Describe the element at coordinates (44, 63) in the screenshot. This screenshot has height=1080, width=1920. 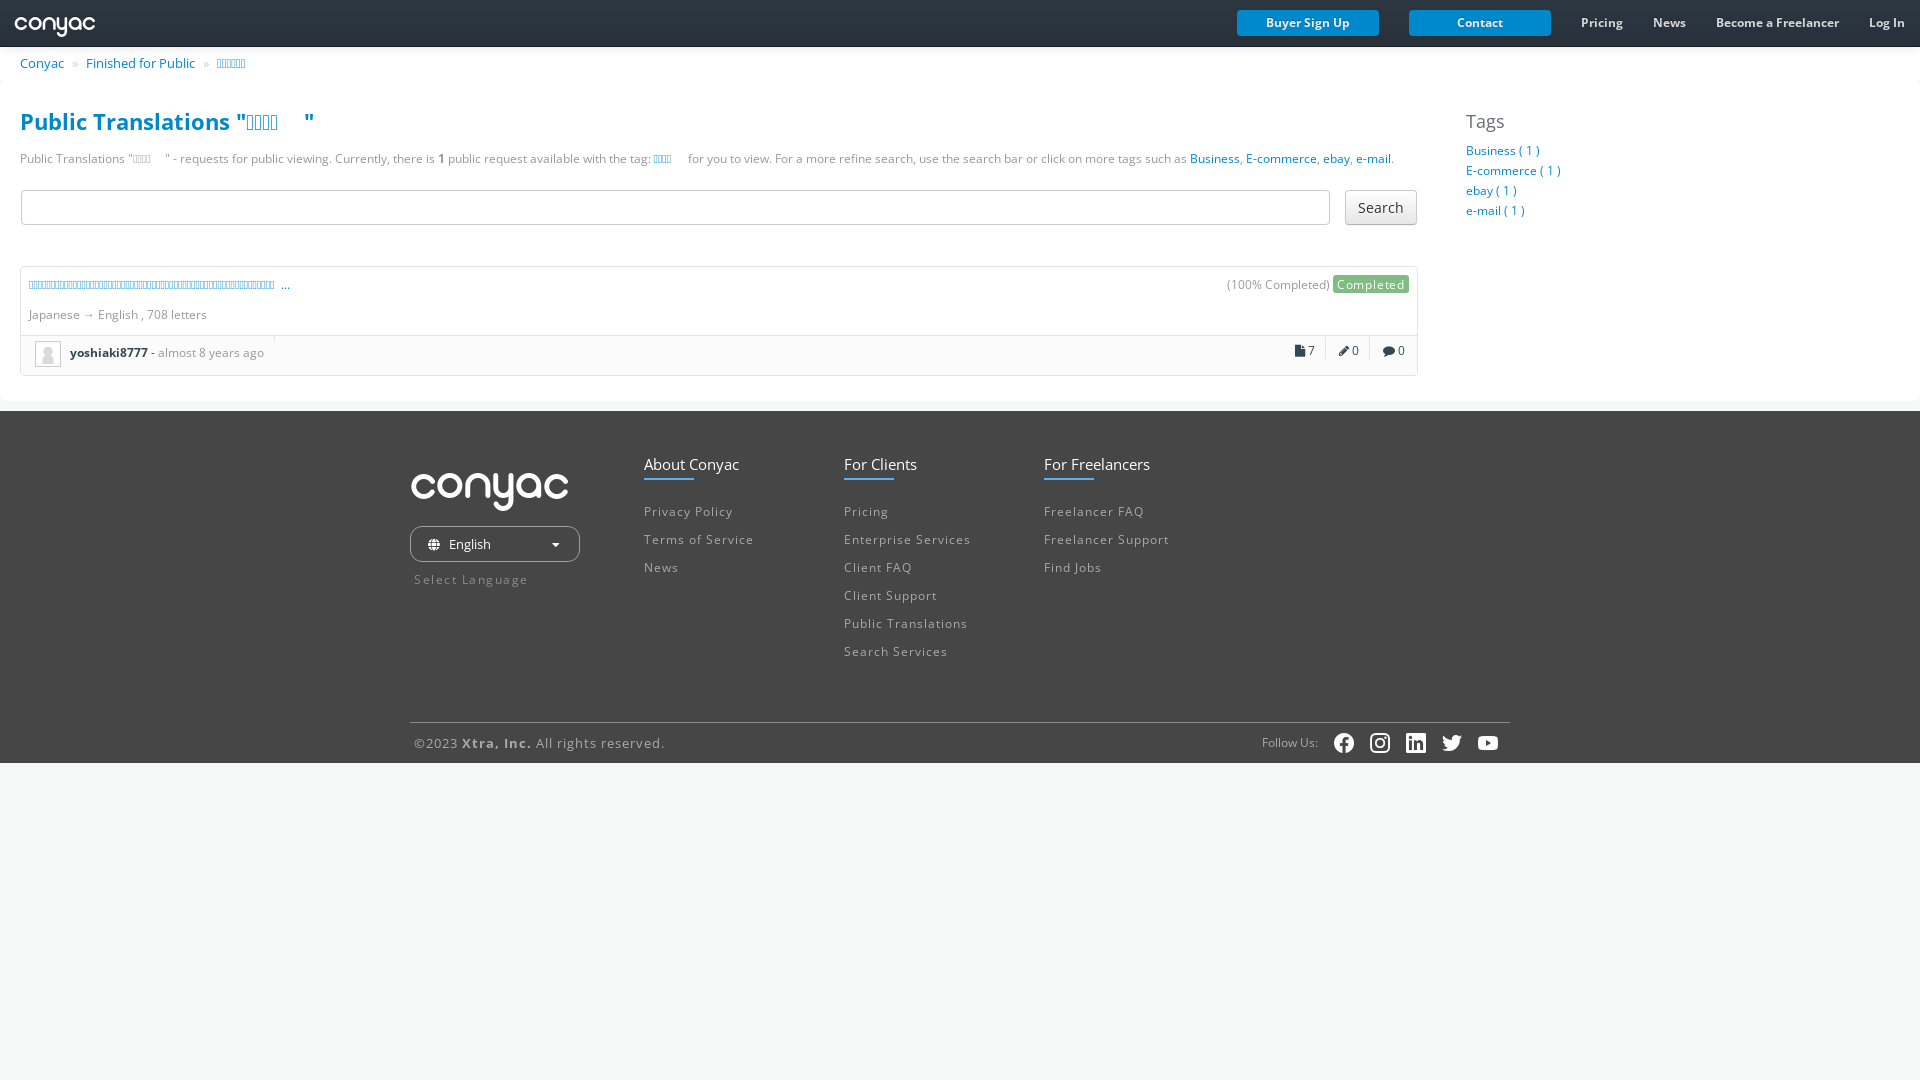
I see `Conyac` at that location.